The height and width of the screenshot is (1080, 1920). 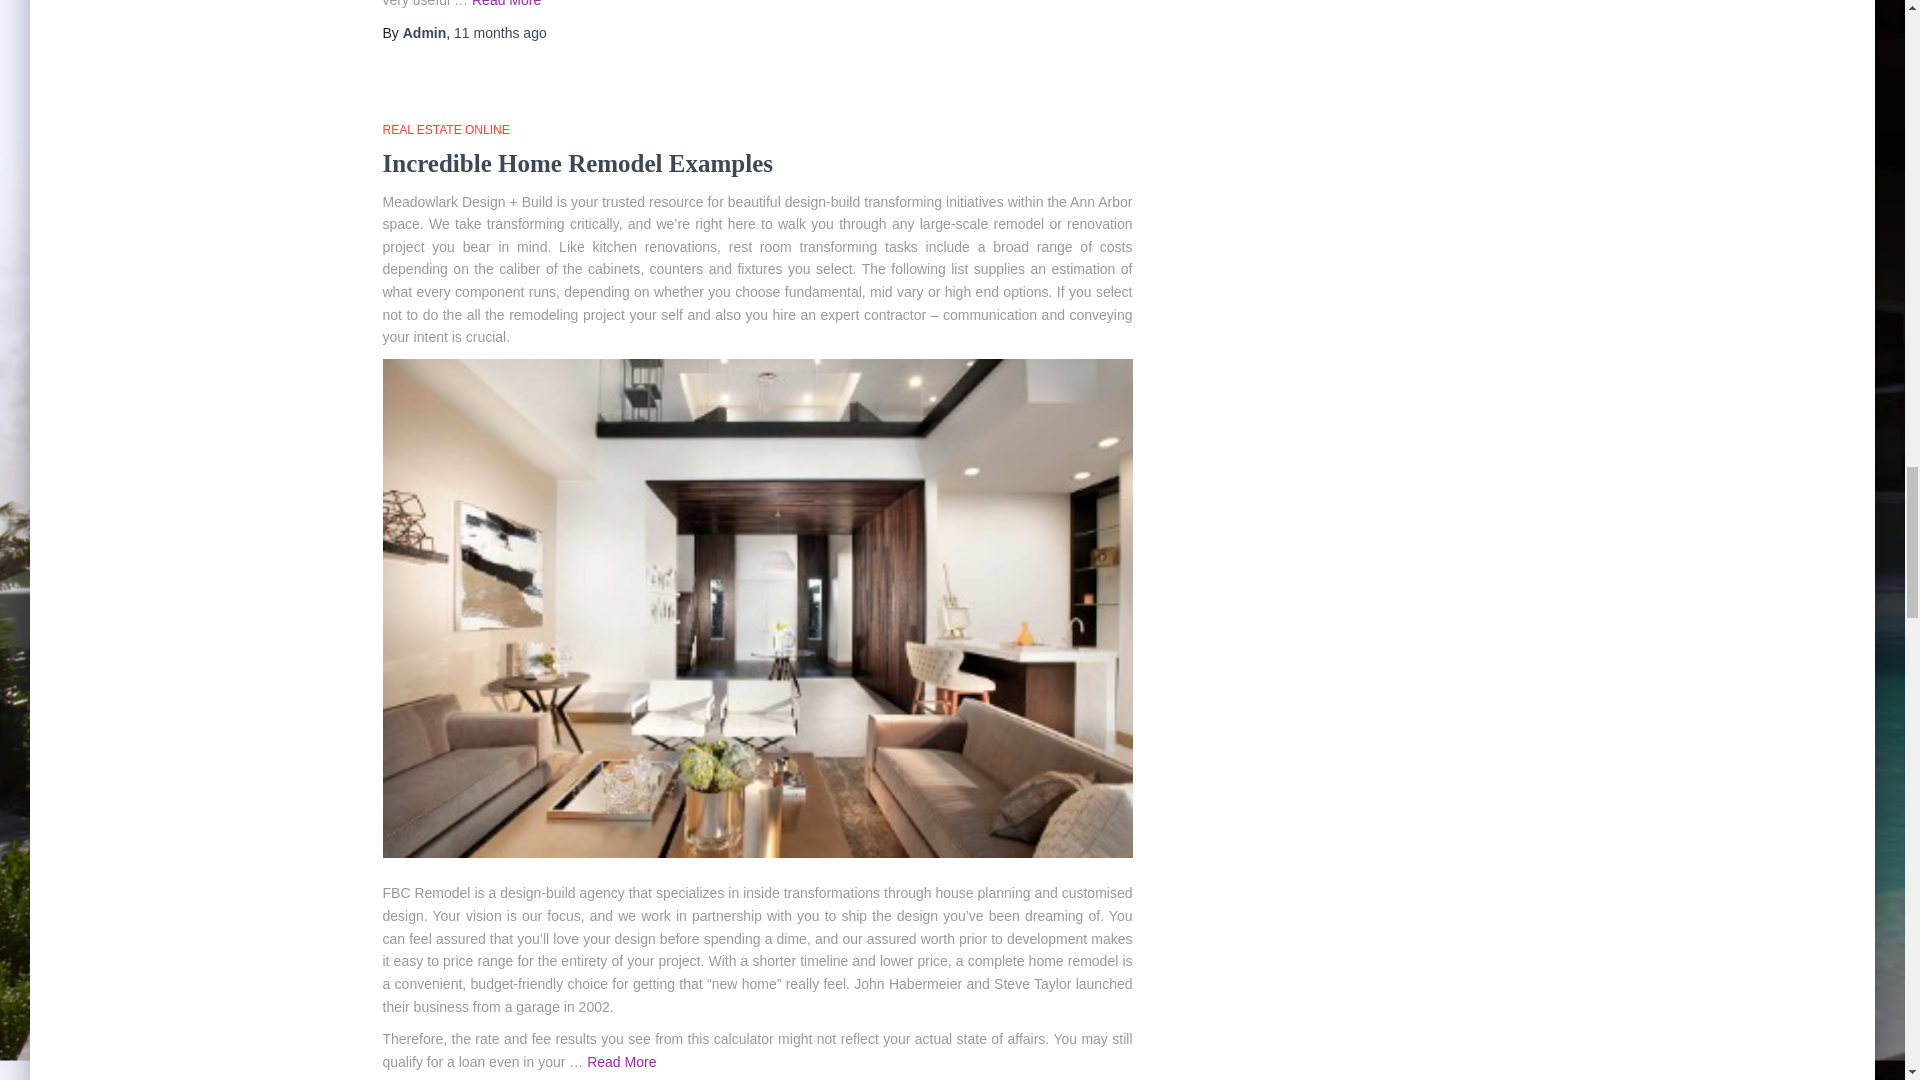 What do you see at coordinates (622, 1062) in the screenshot?
I see `Read More` at bounding box center [622, 1062].